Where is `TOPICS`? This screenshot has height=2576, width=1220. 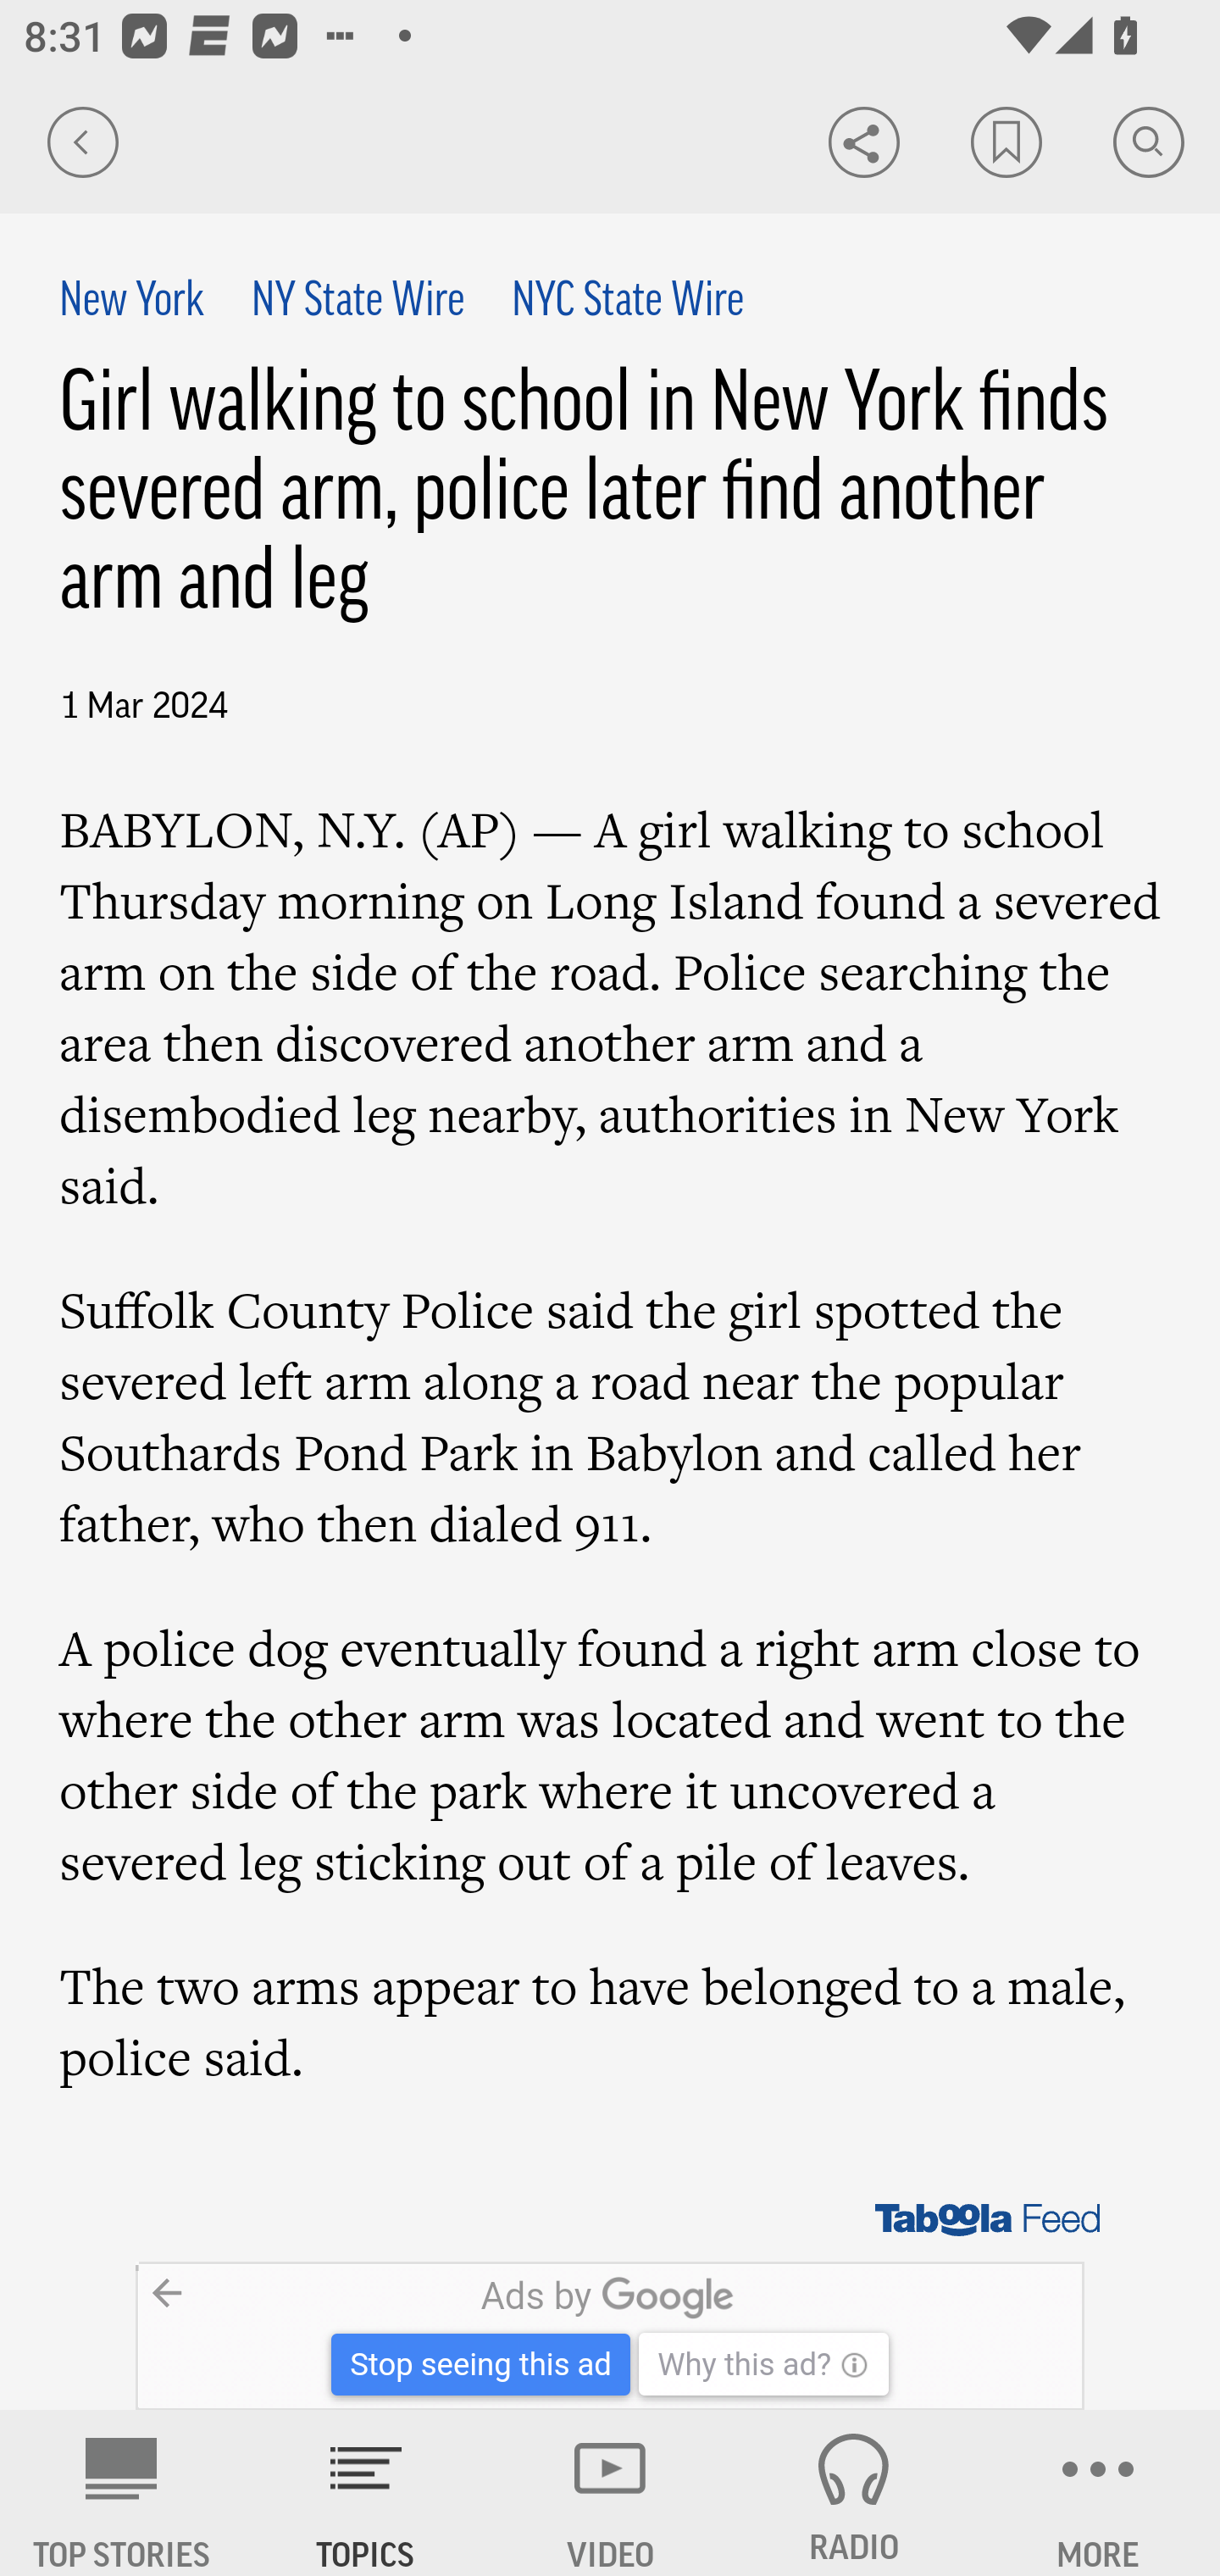
TOPICS is located at coordinates (366, 2493).